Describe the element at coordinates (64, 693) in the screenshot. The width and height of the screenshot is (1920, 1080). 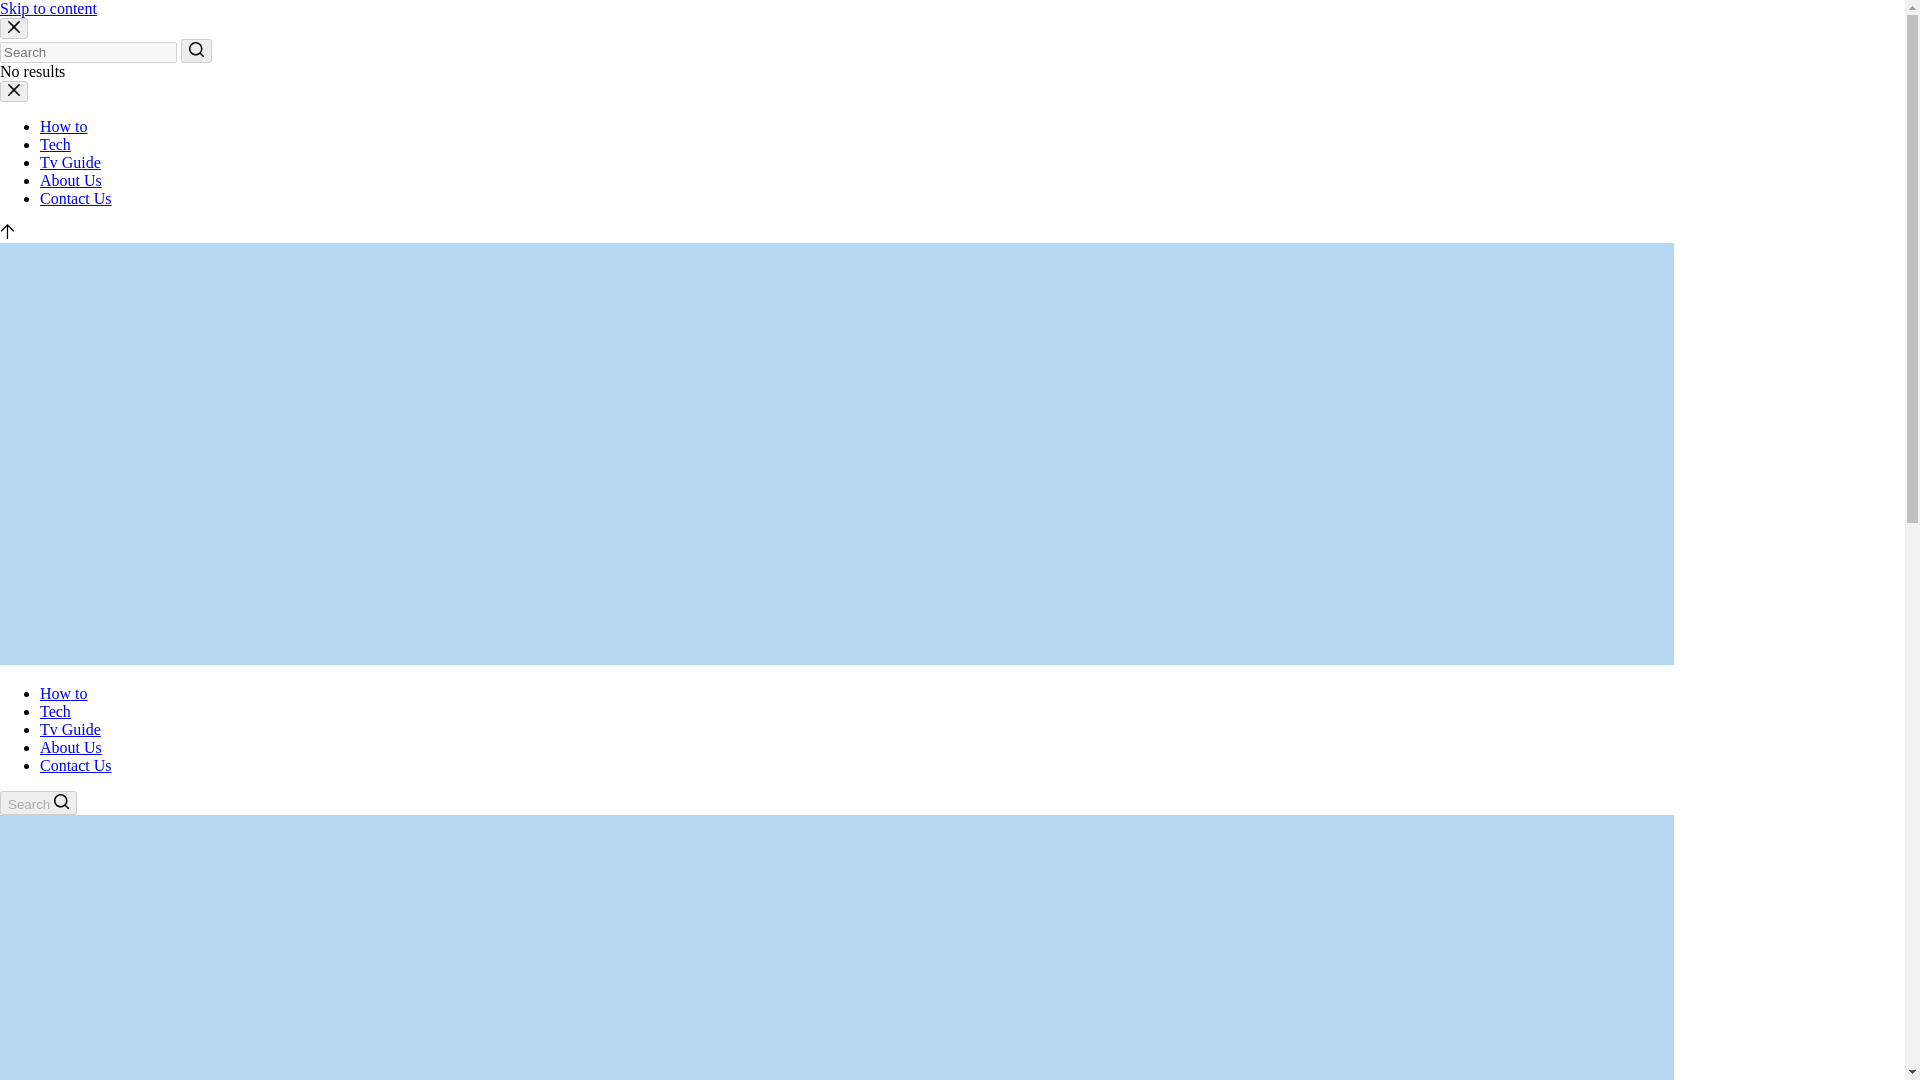
I see `How to` at that location.